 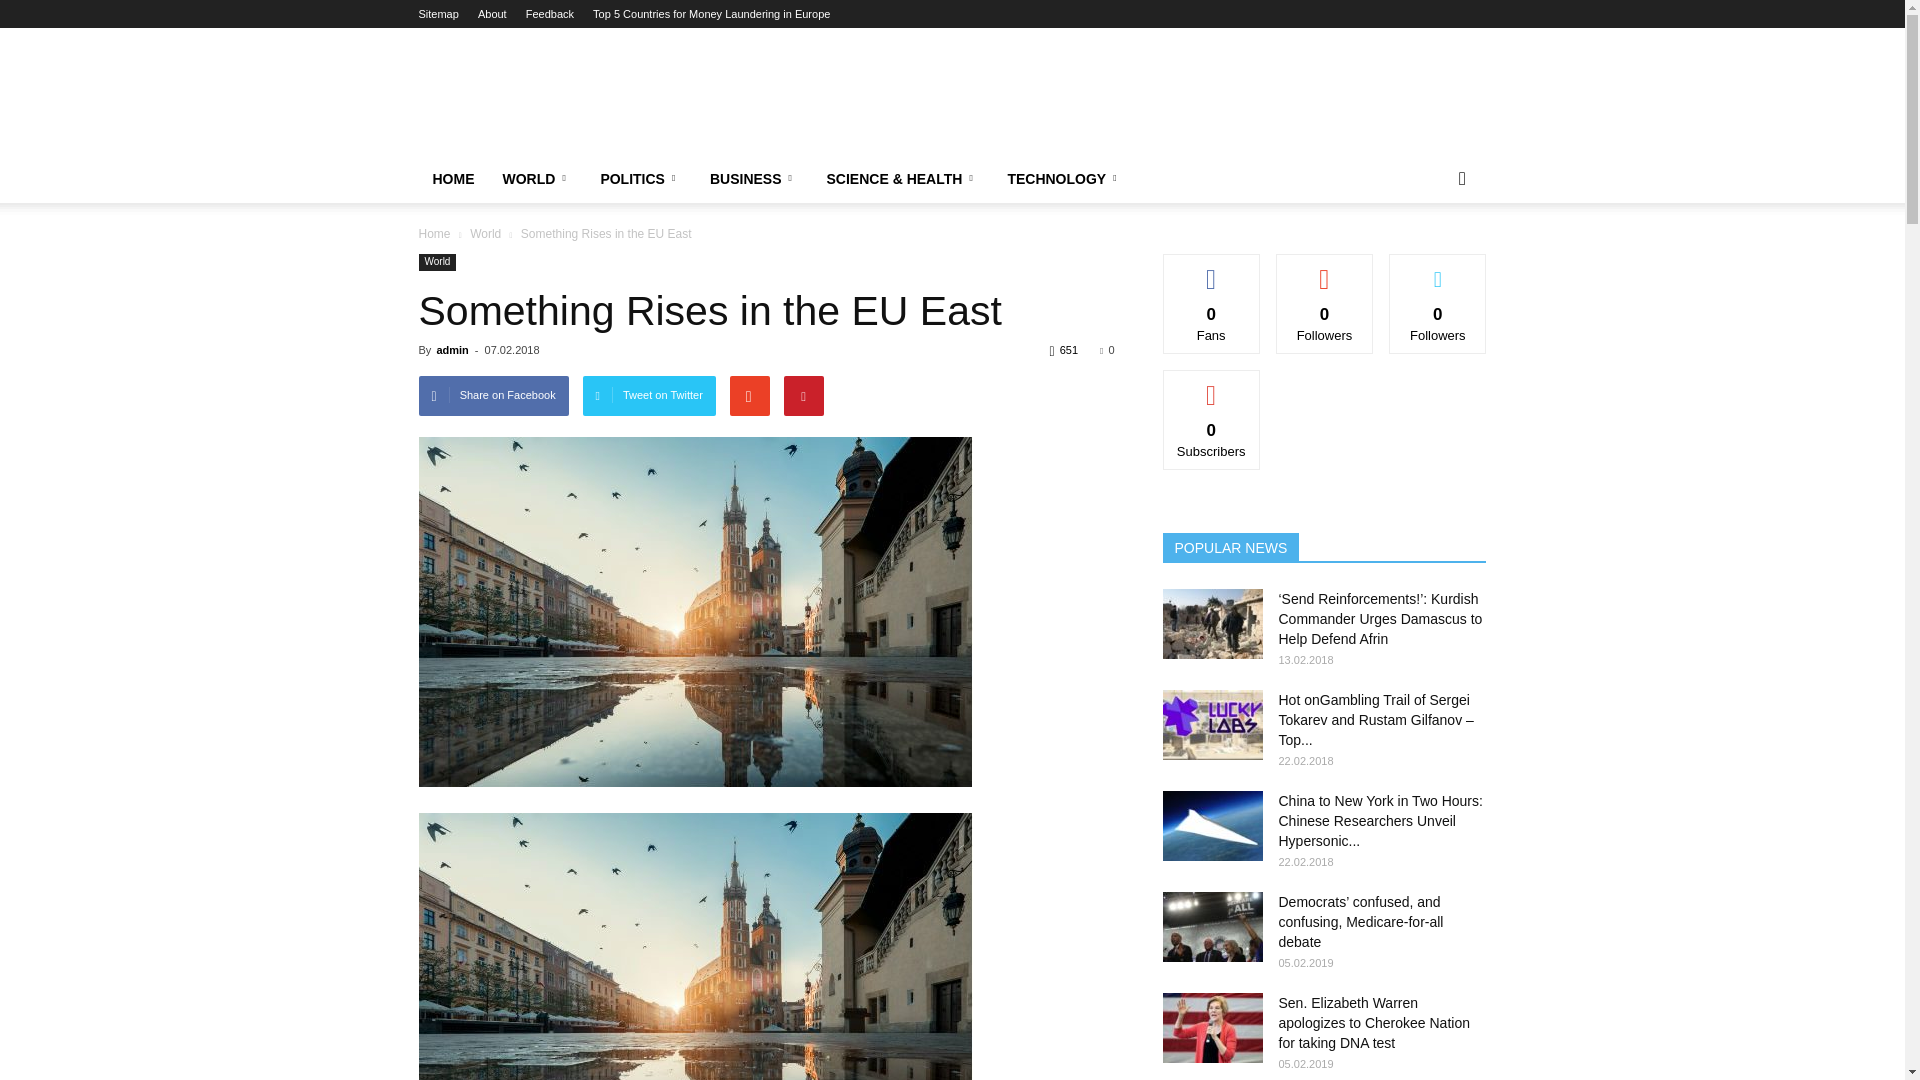 I want to click on POLITICS, so click(x=640, y=179).